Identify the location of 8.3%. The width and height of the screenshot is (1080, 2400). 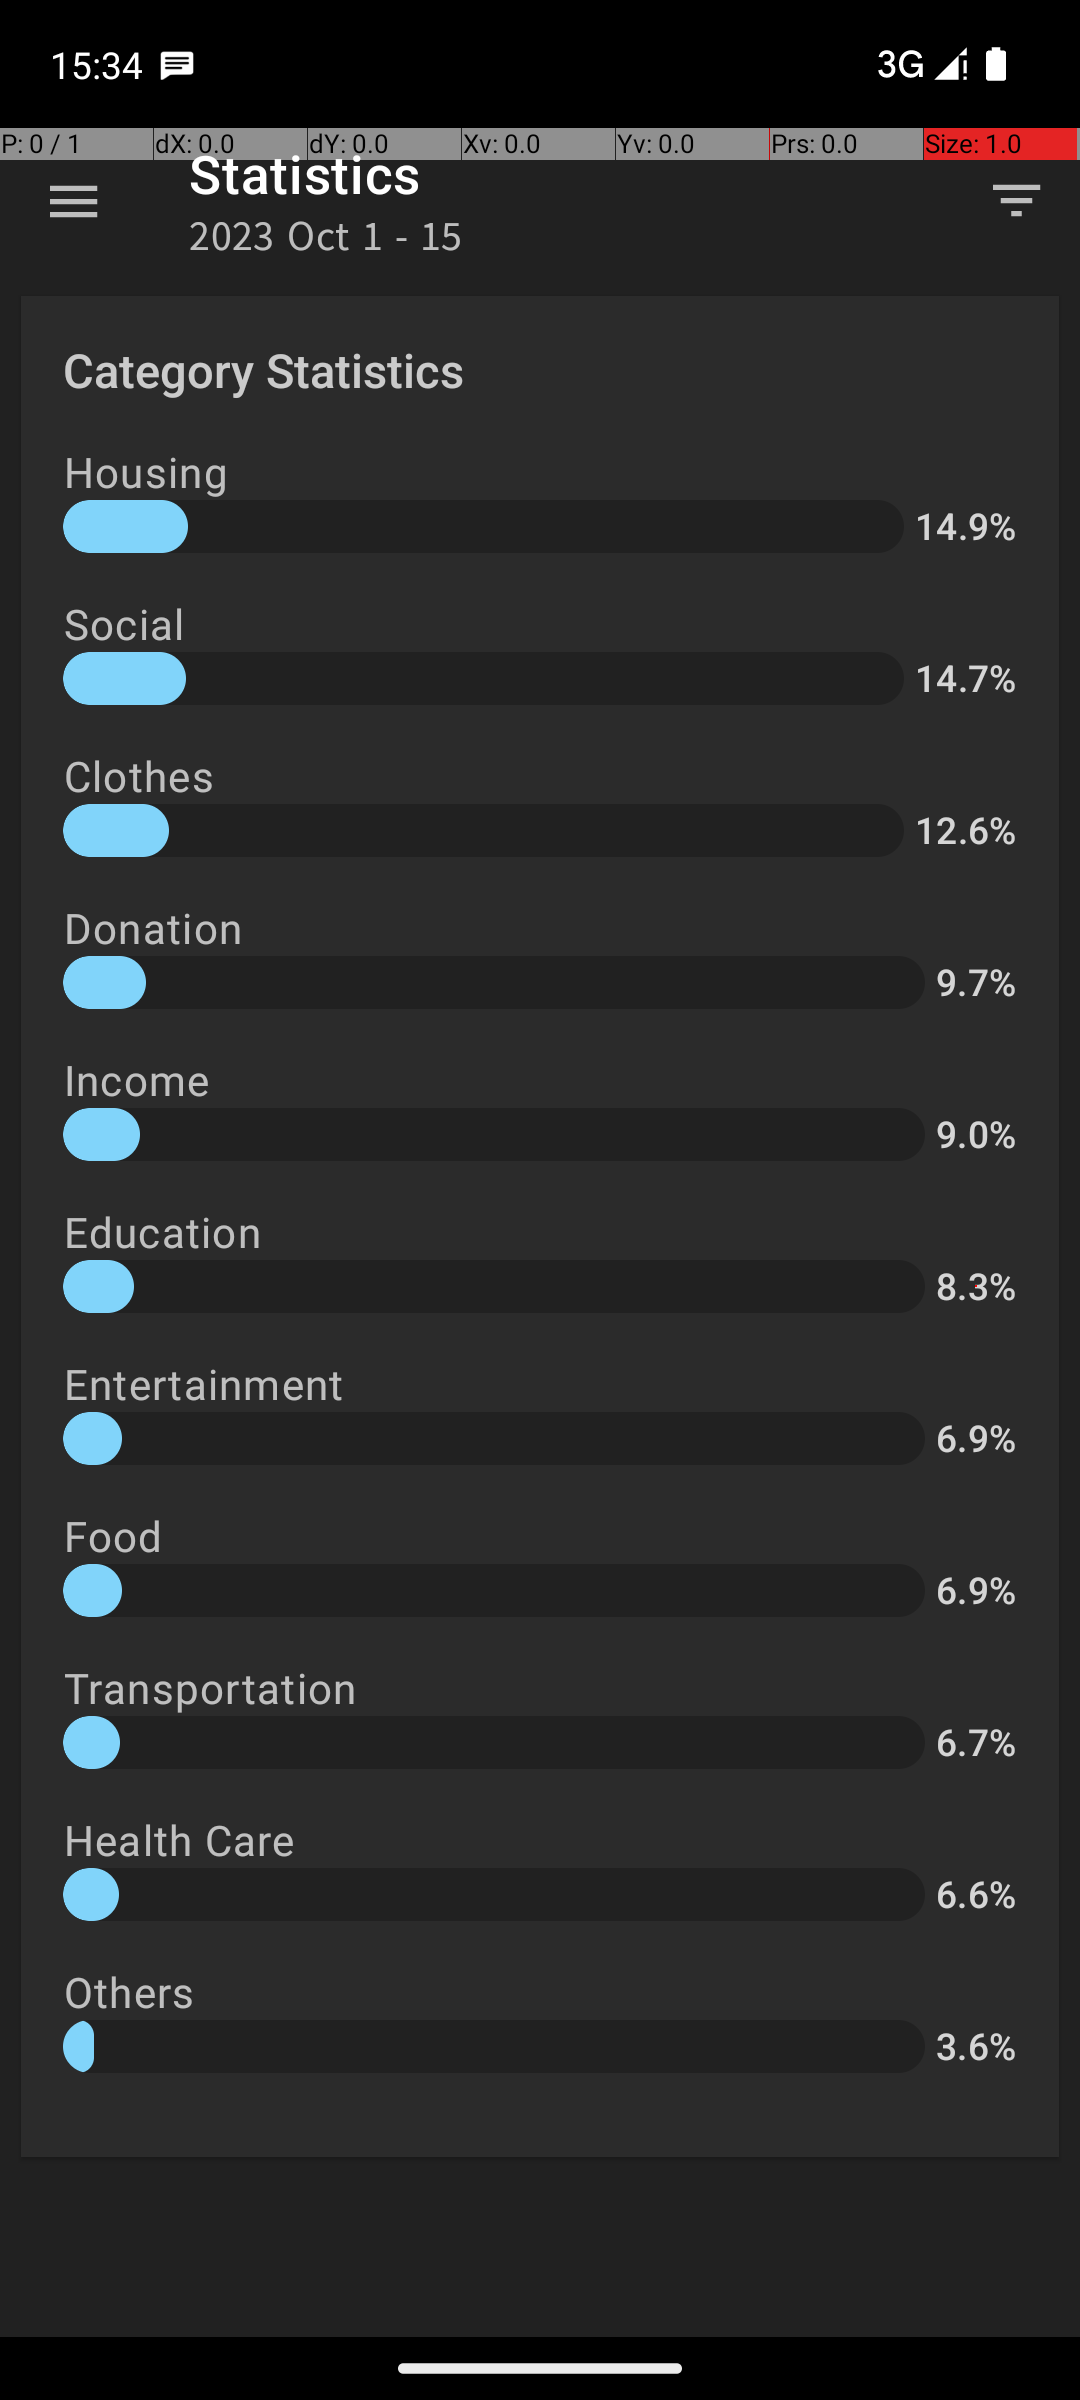
(976, 1286).